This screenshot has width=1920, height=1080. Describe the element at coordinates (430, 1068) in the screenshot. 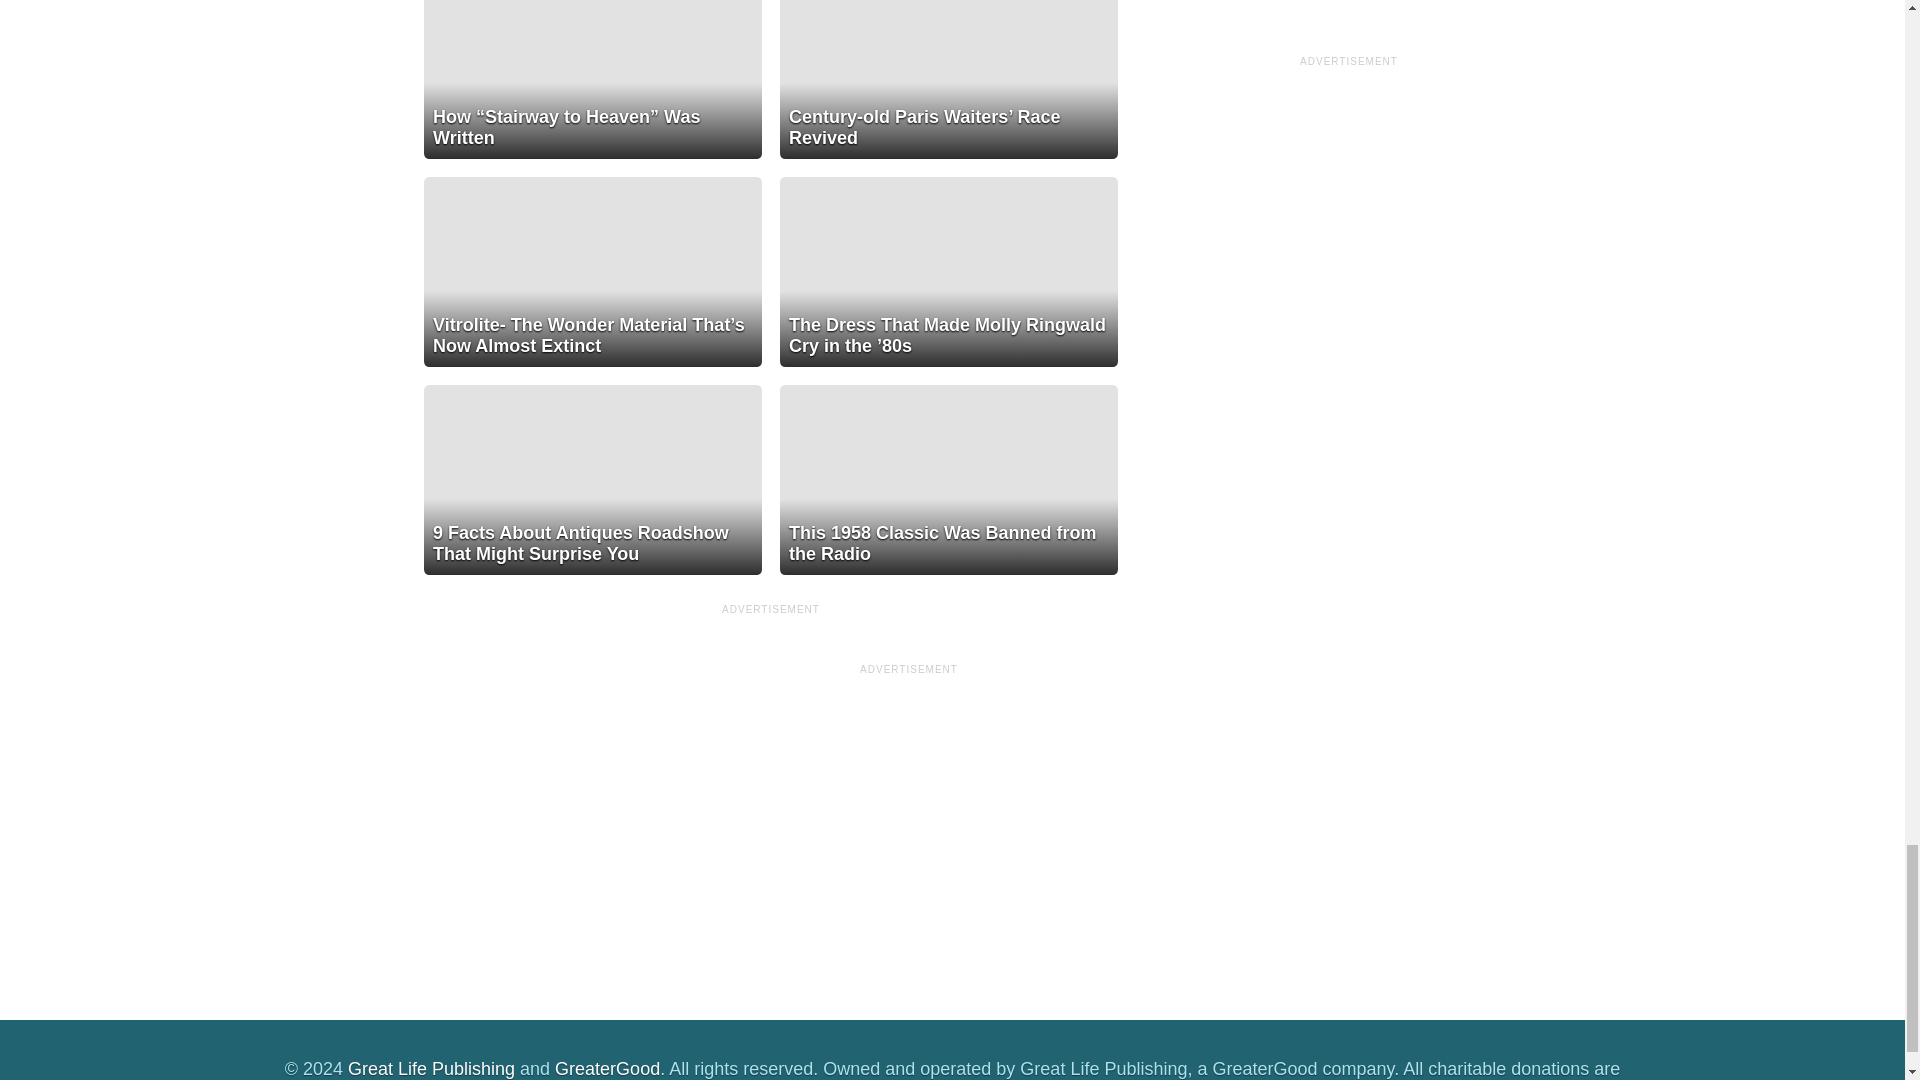

I see `Great Life Publishing` at that location.